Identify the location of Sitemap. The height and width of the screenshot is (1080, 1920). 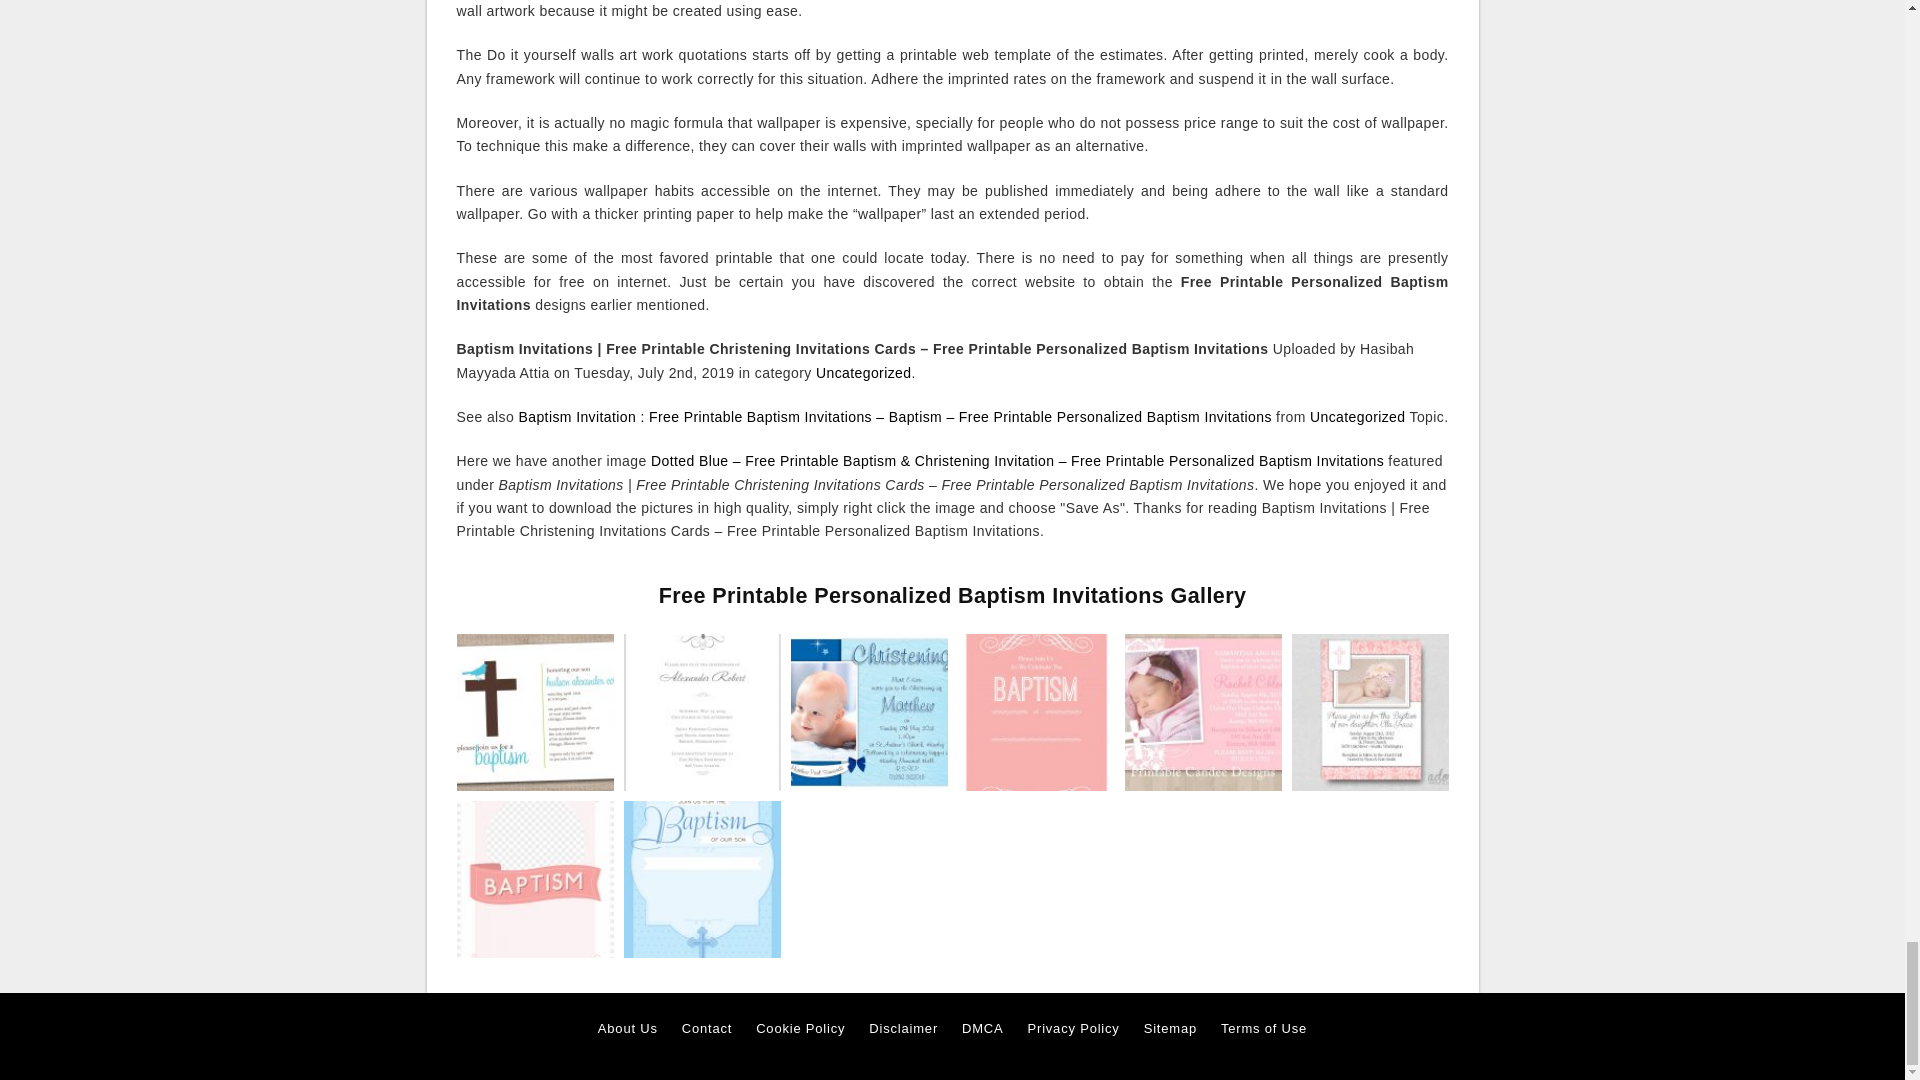
(1170, 1029).